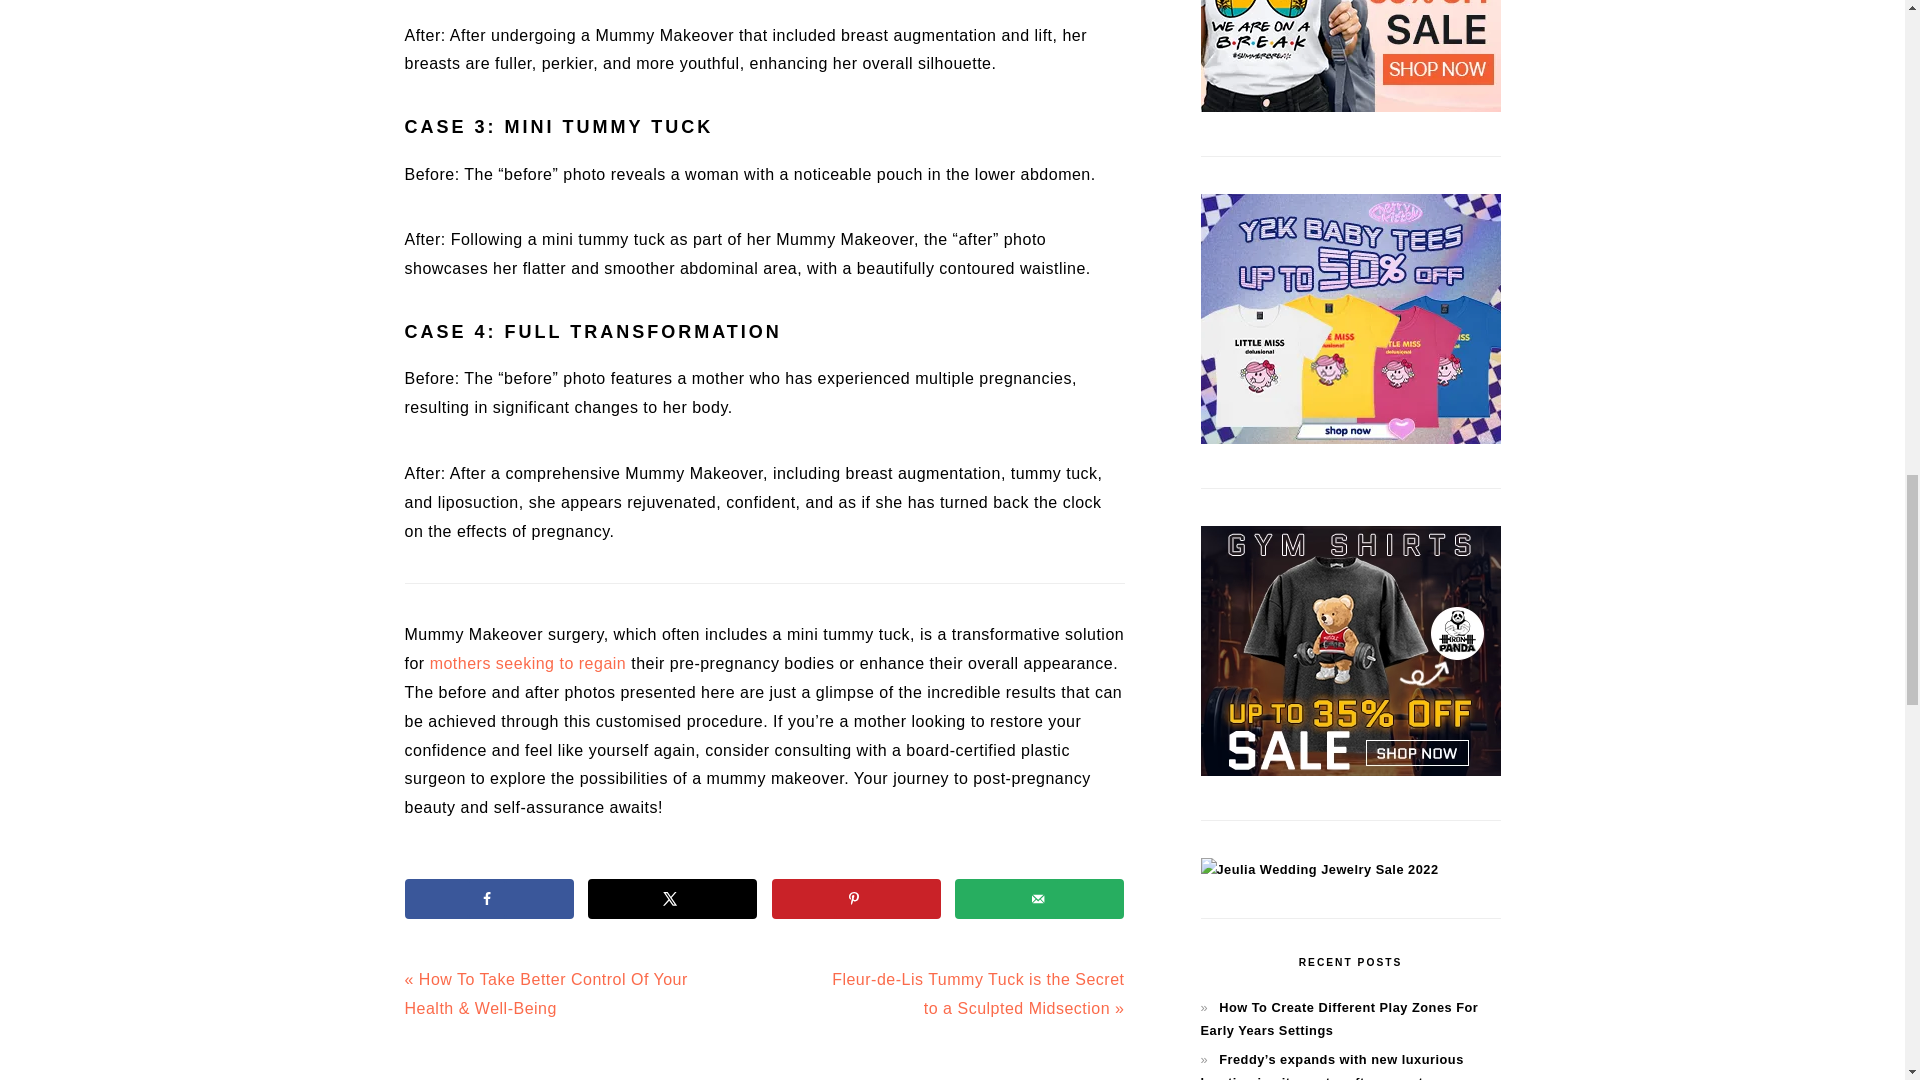 This screenshot has height=1080, width=1920. I want to click on Share on X, so click(672, 899).